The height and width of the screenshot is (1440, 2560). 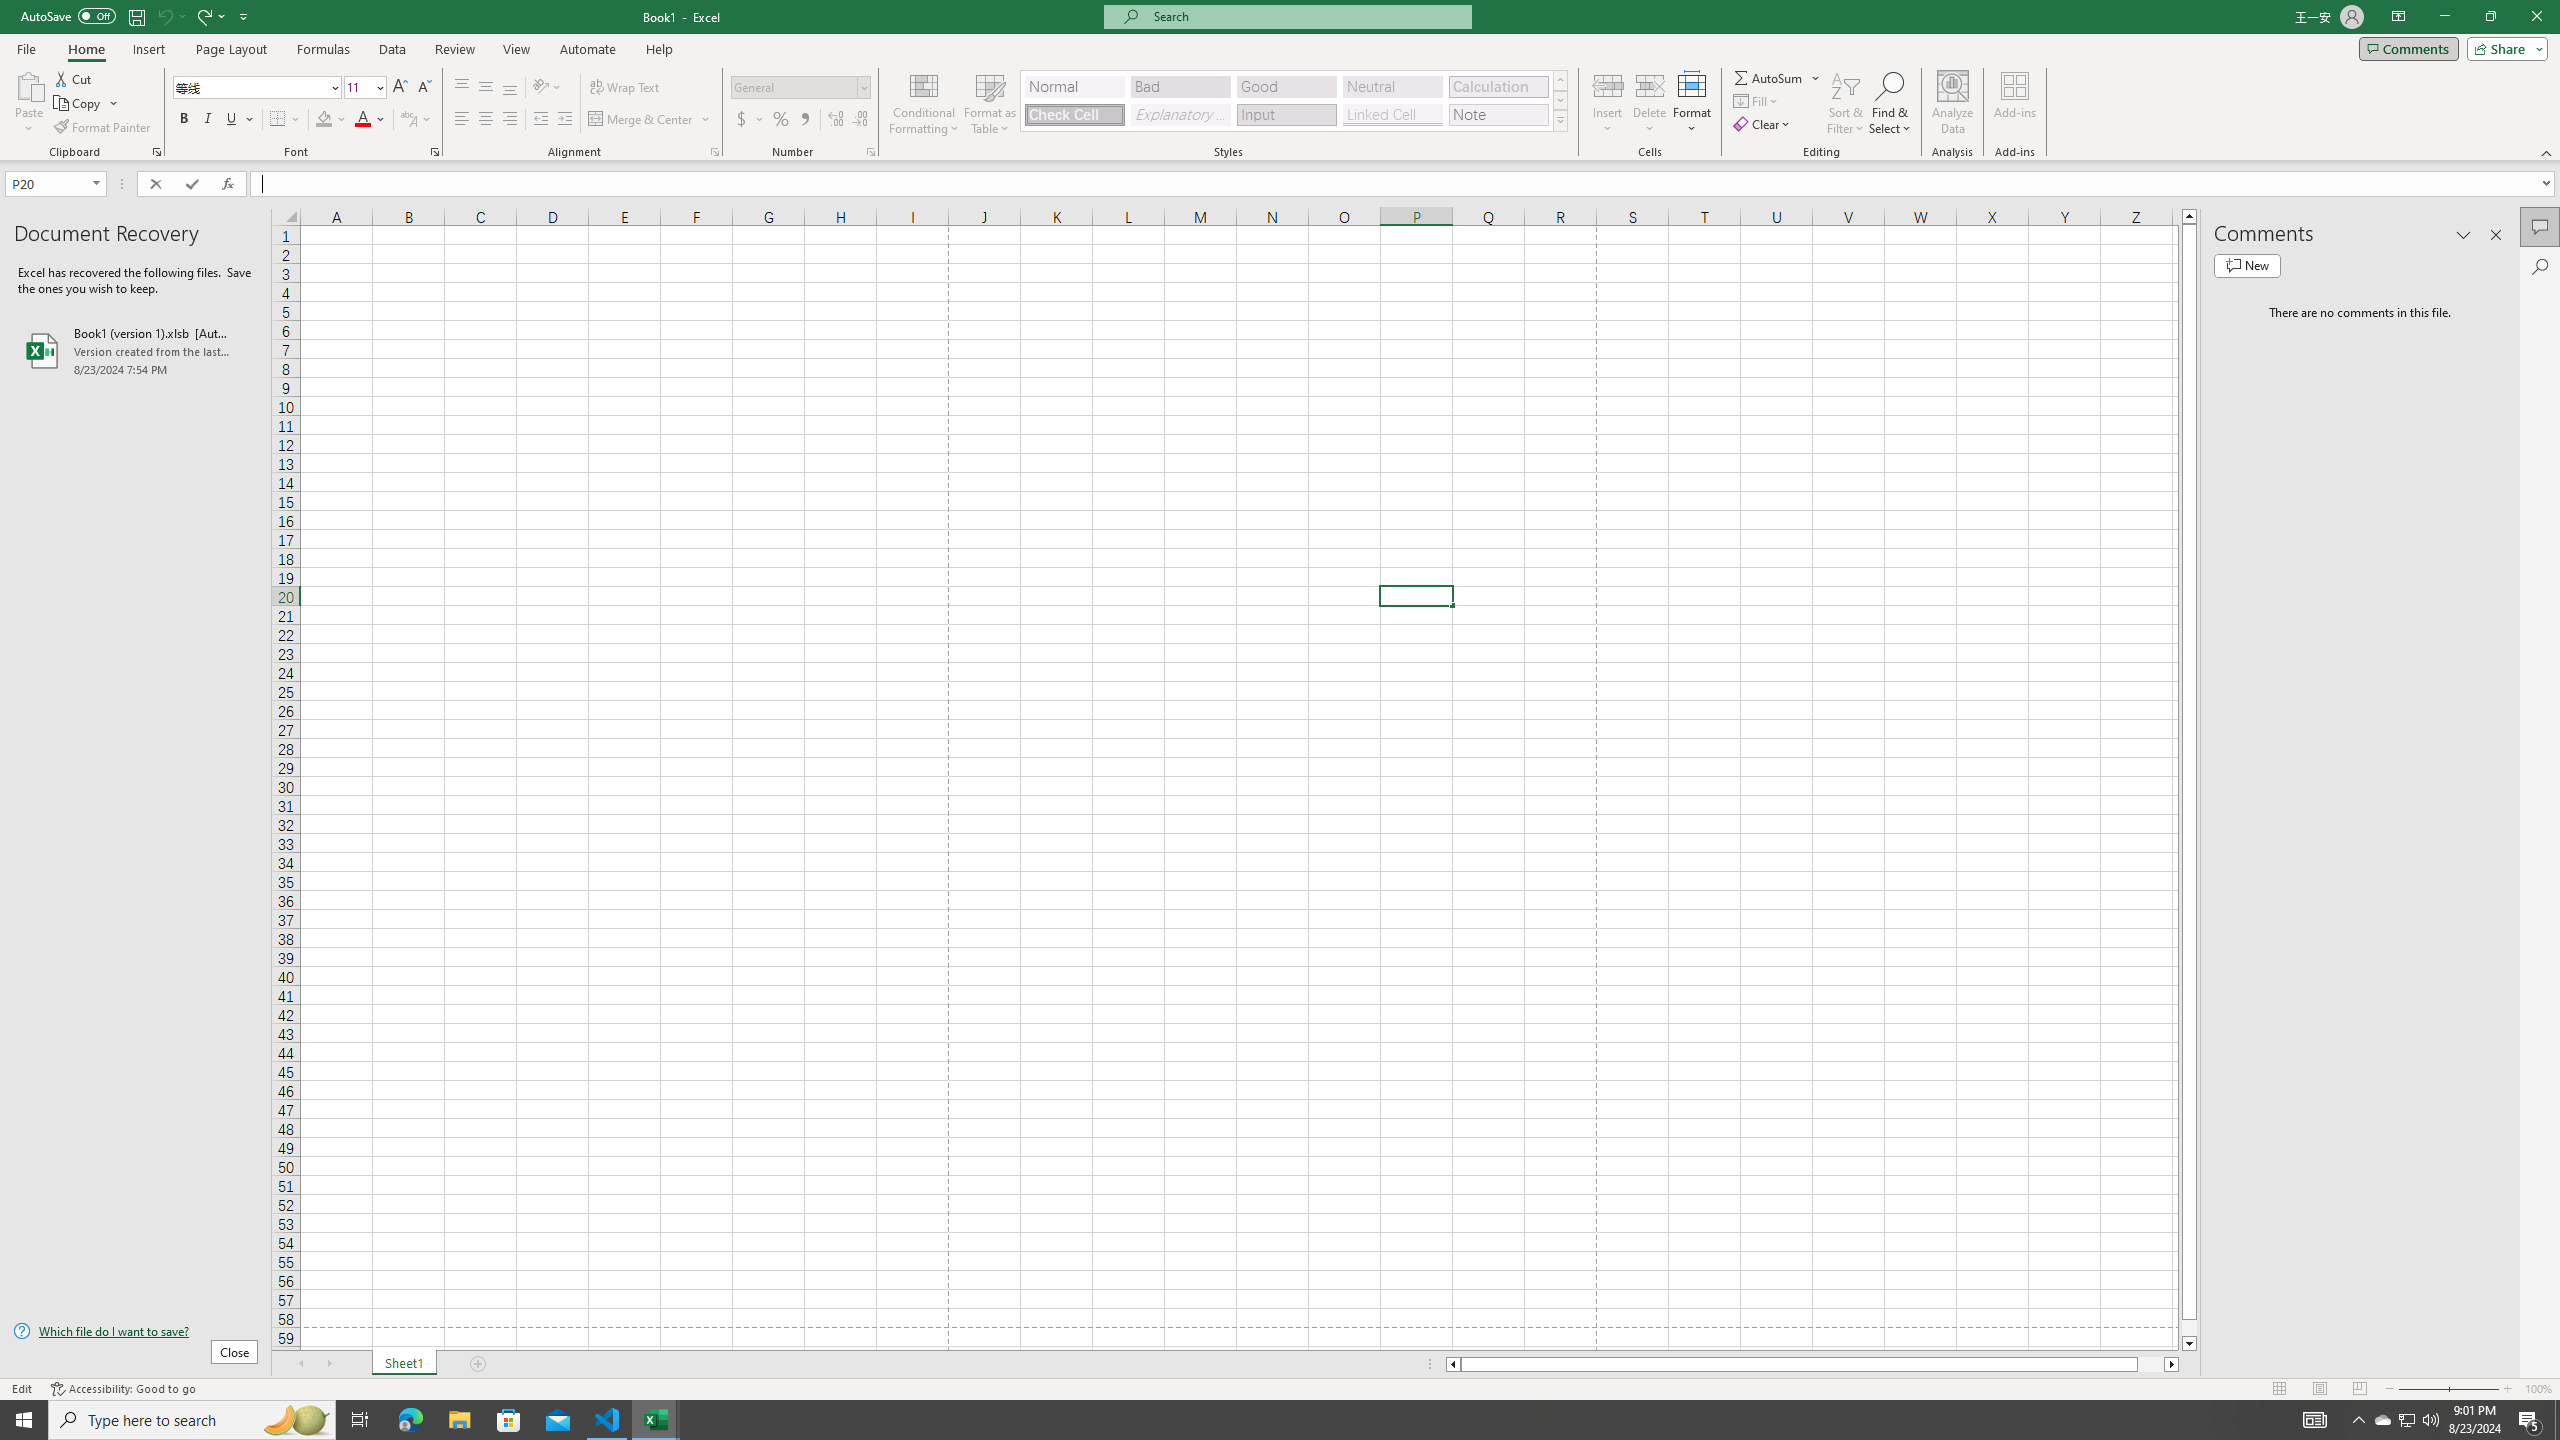 I want to click on Note, so click(x=1498, y=114).